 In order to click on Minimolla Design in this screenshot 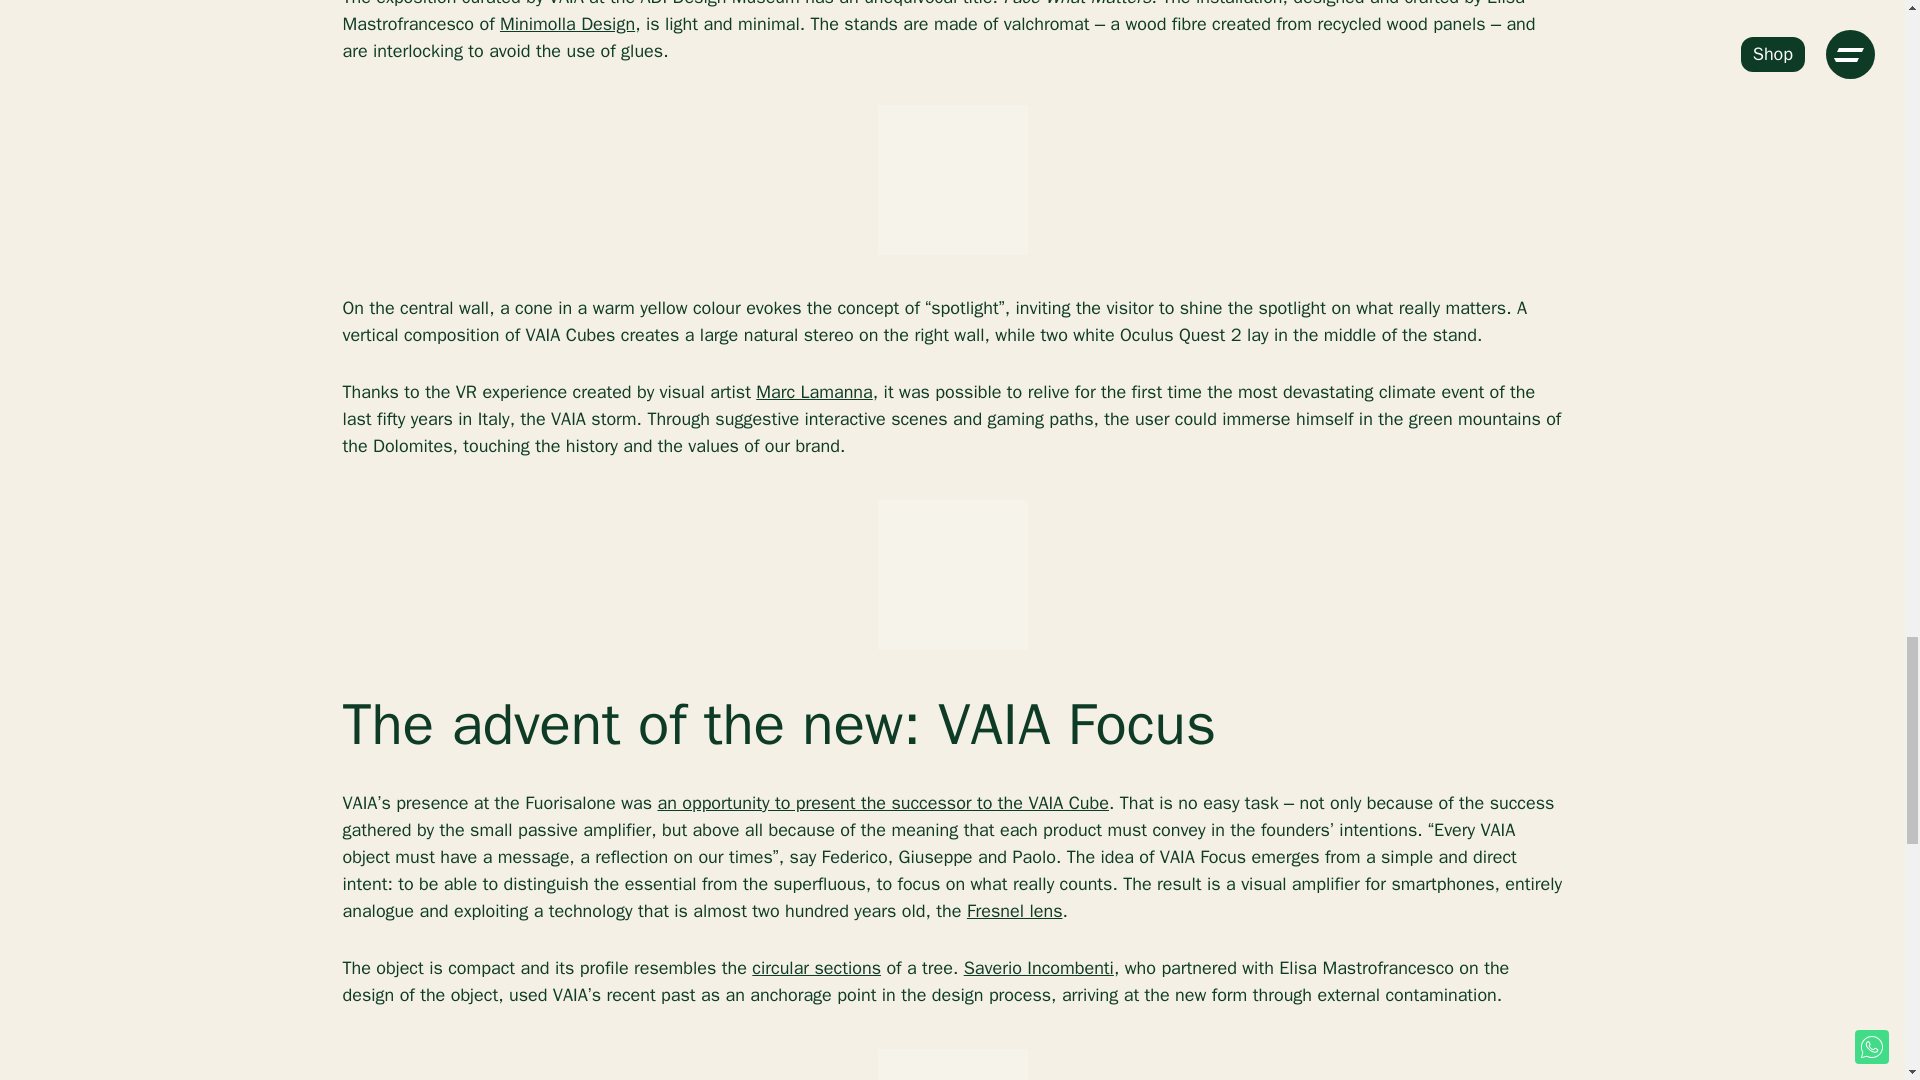, I will do `click(567, 23)`.